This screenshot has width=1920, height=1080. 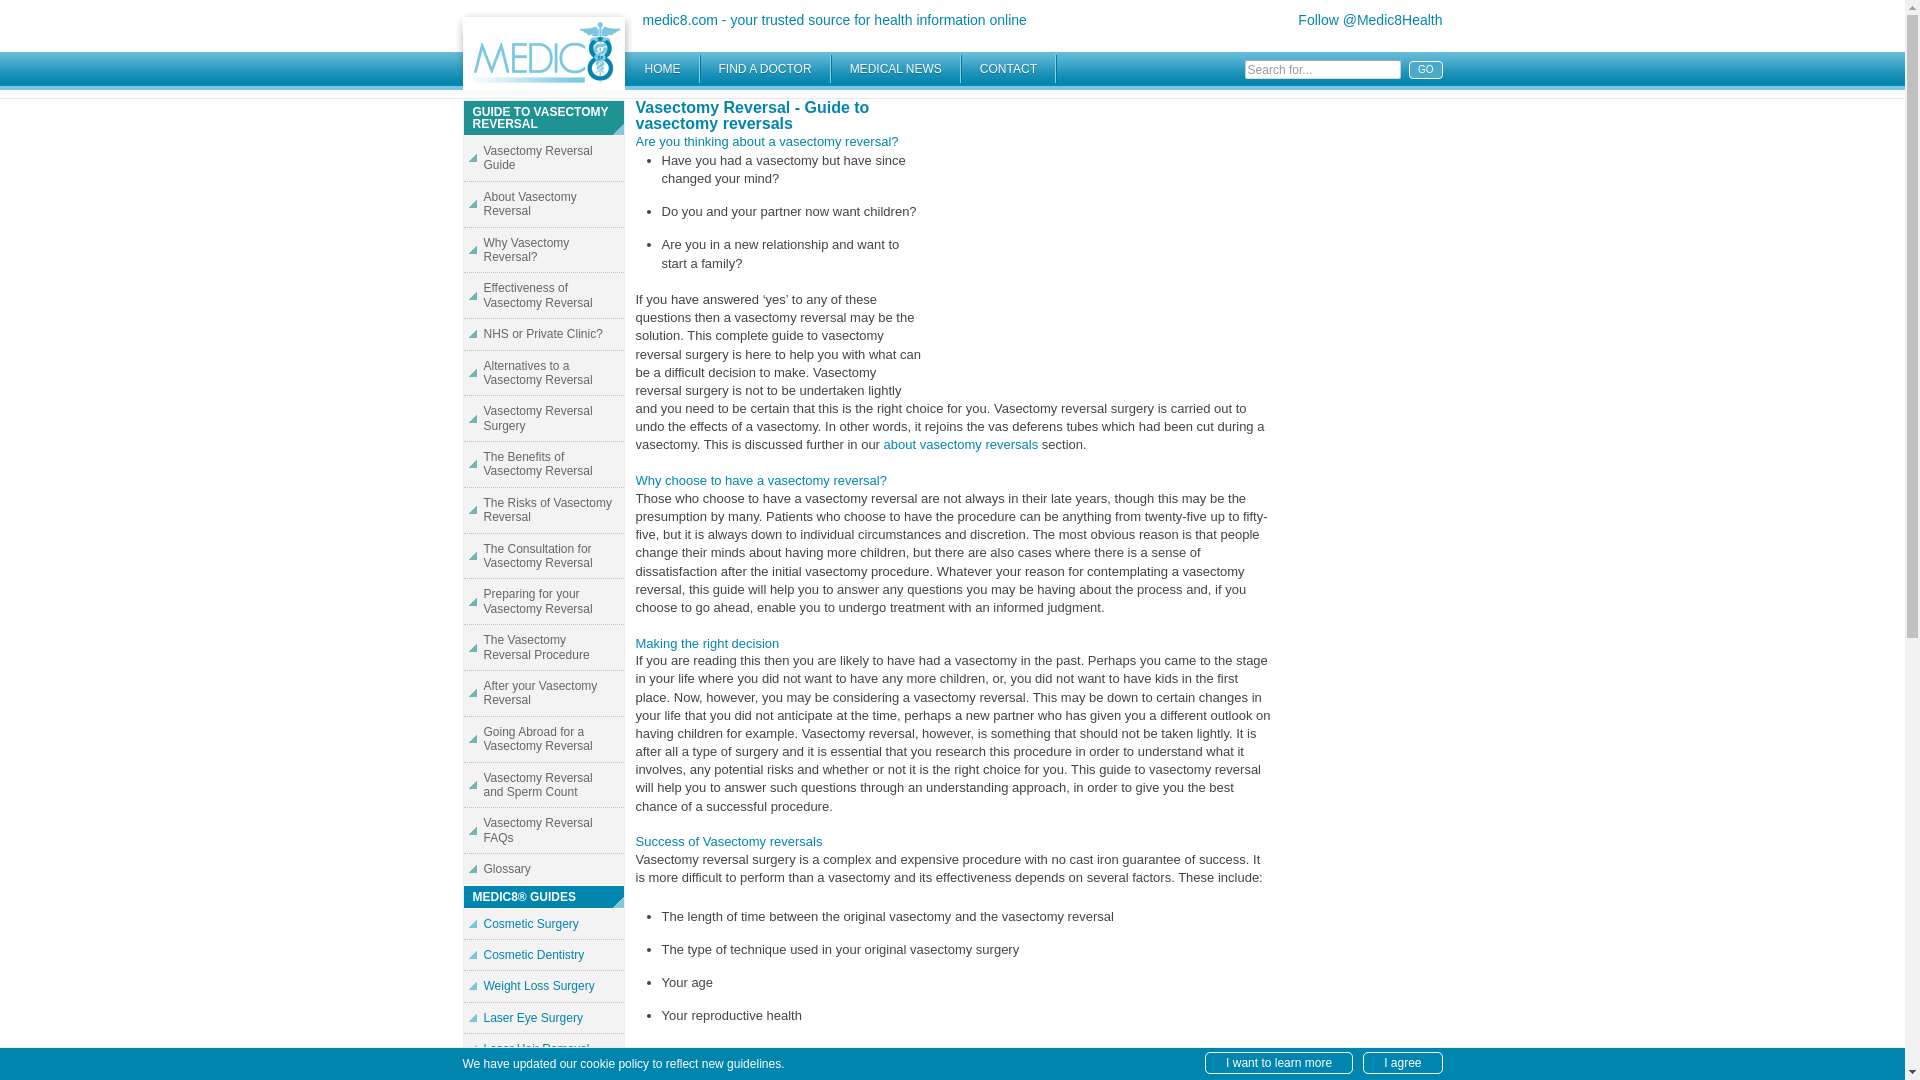 I want to click on The Risks of Vasectomy Reversal, so click(x=544, y=510).